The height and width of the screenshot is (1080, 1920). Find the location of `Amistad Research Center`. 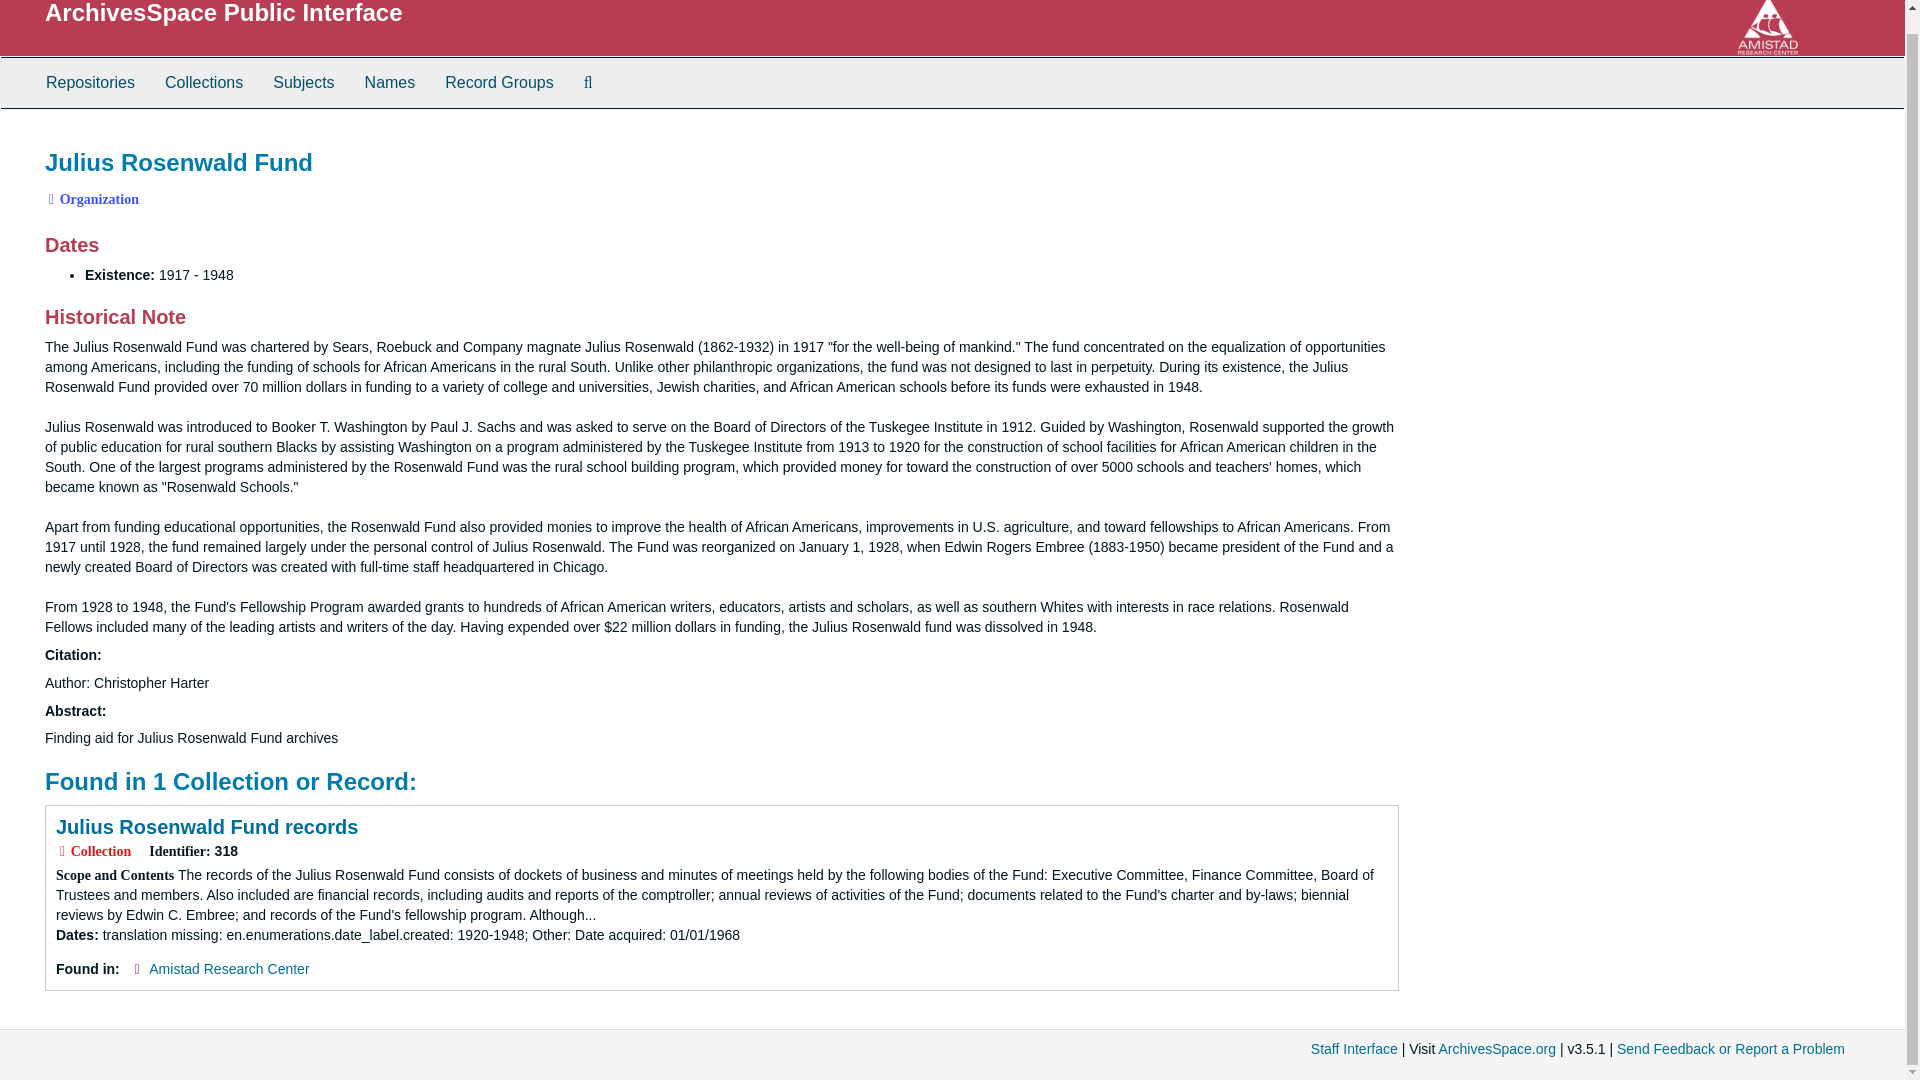

Amistad Research Center is located at coordinates (229, 969).